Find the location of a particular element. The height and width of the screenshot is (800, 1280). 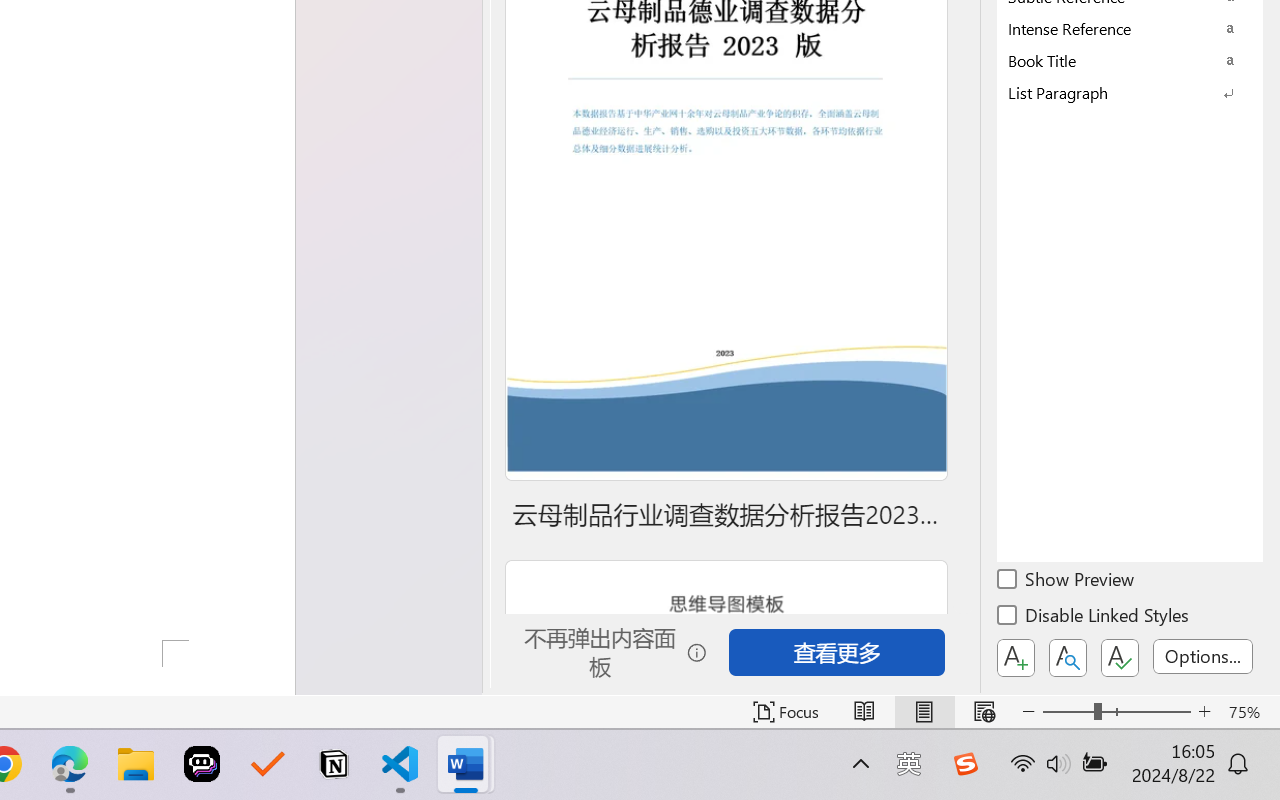

Web Layout is located at coordinates (984, 712).